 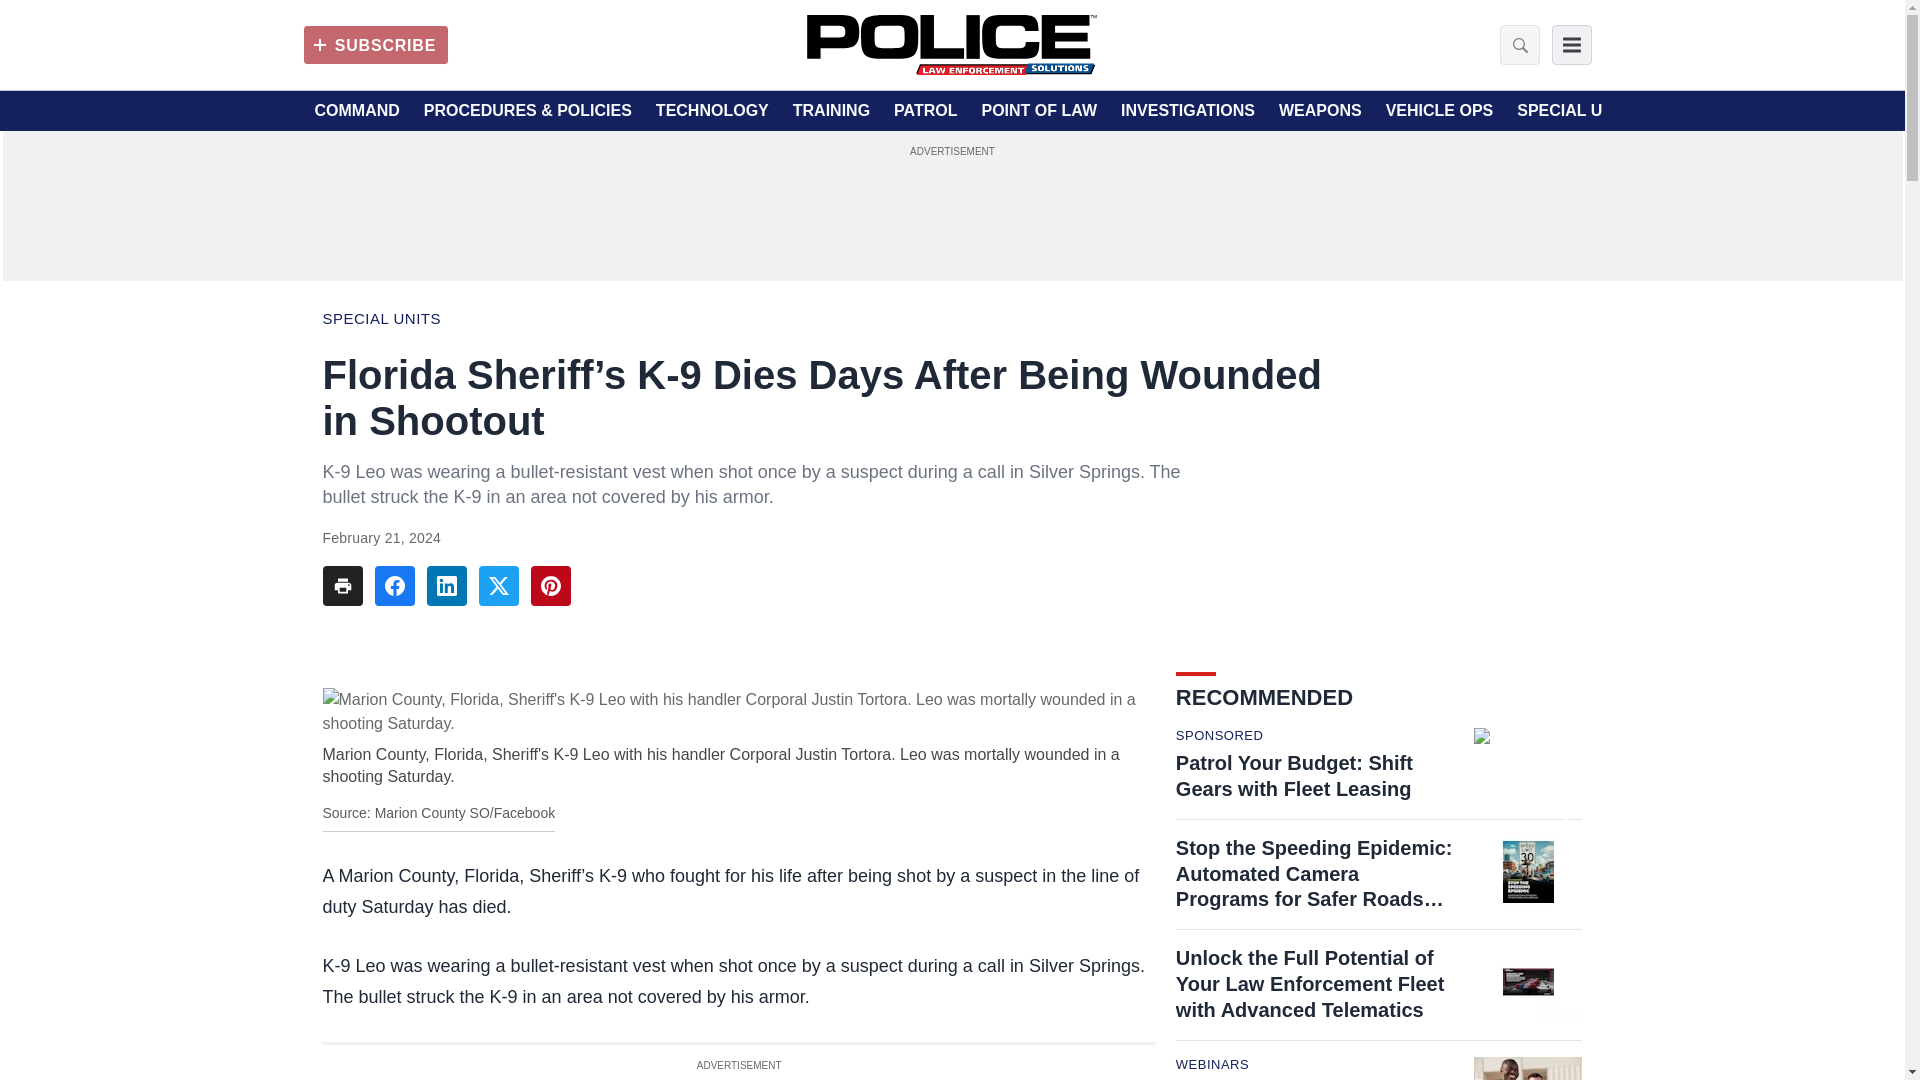 I want to click on TECHNOLOGY, so click(x=712, y=111).